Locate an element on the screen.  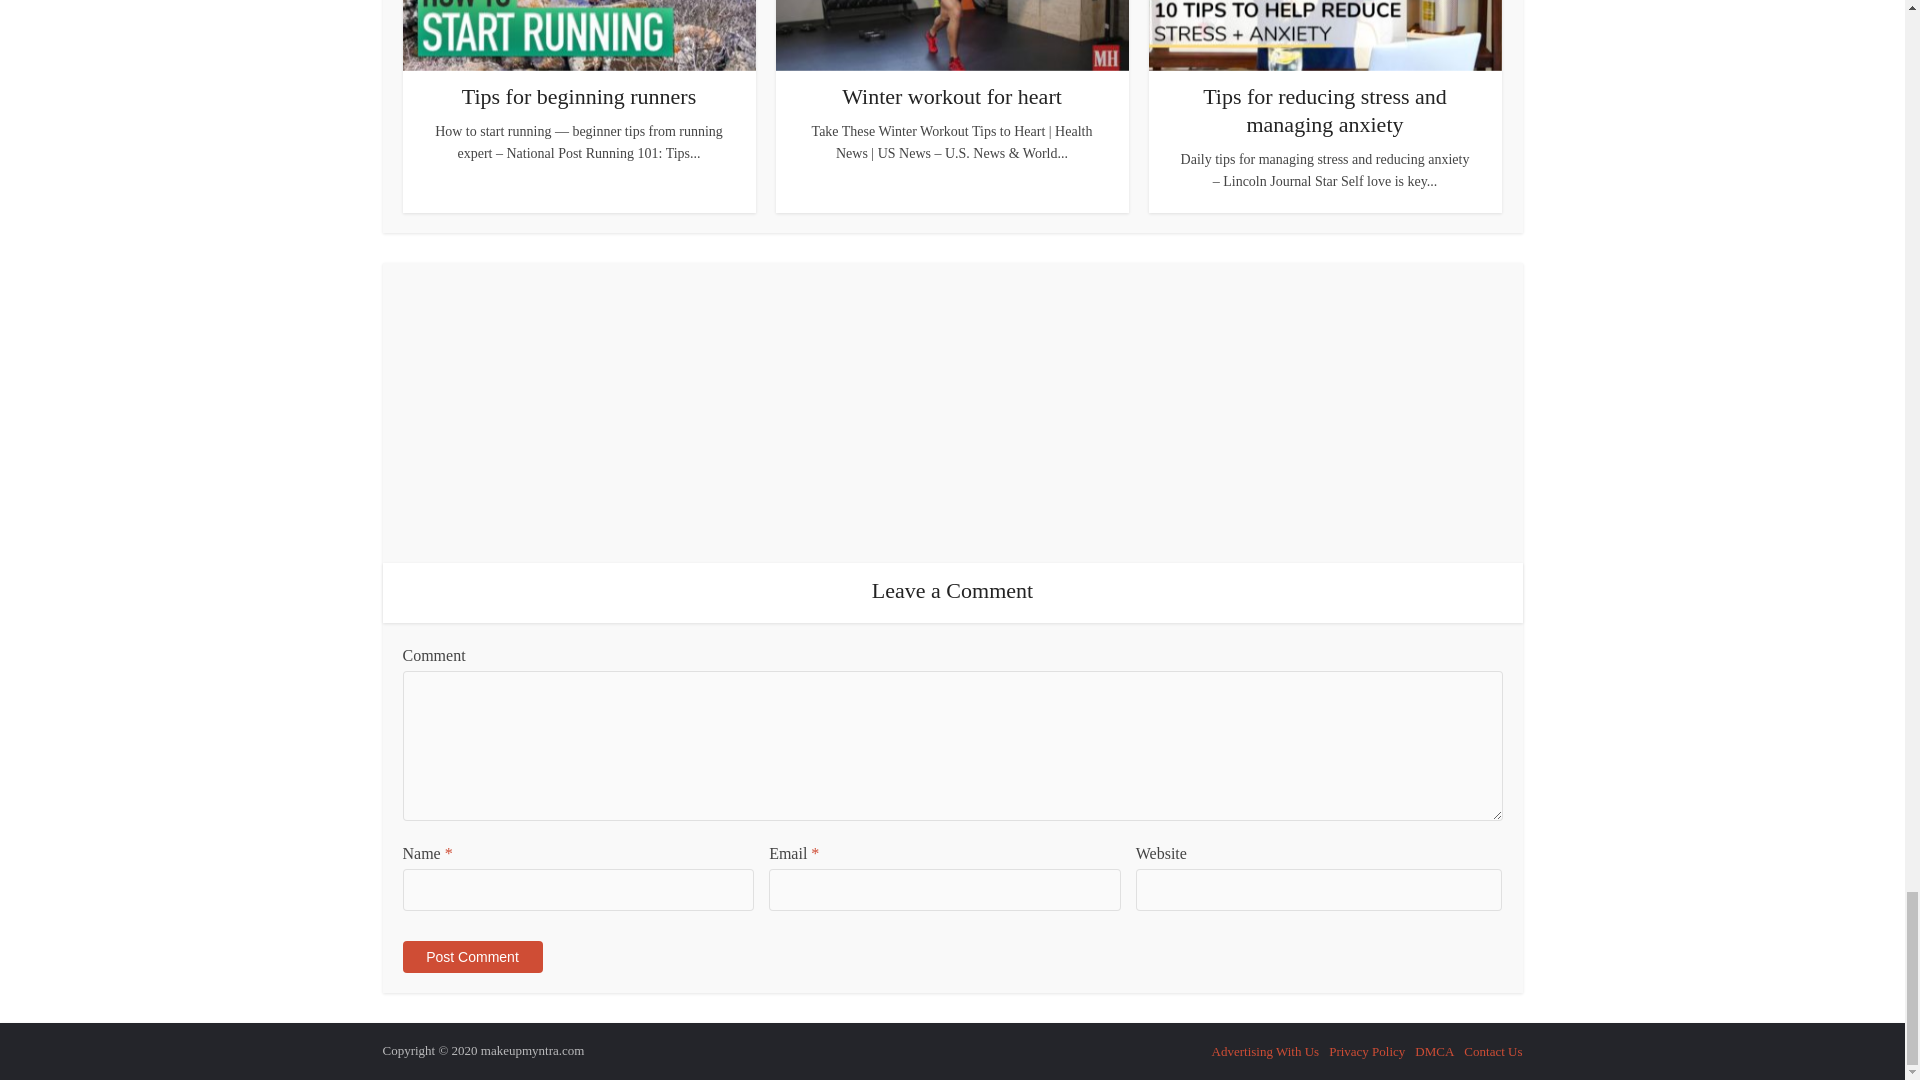
Tips for reducing stress and managing anxiety is located at coordinates (1325, 110).